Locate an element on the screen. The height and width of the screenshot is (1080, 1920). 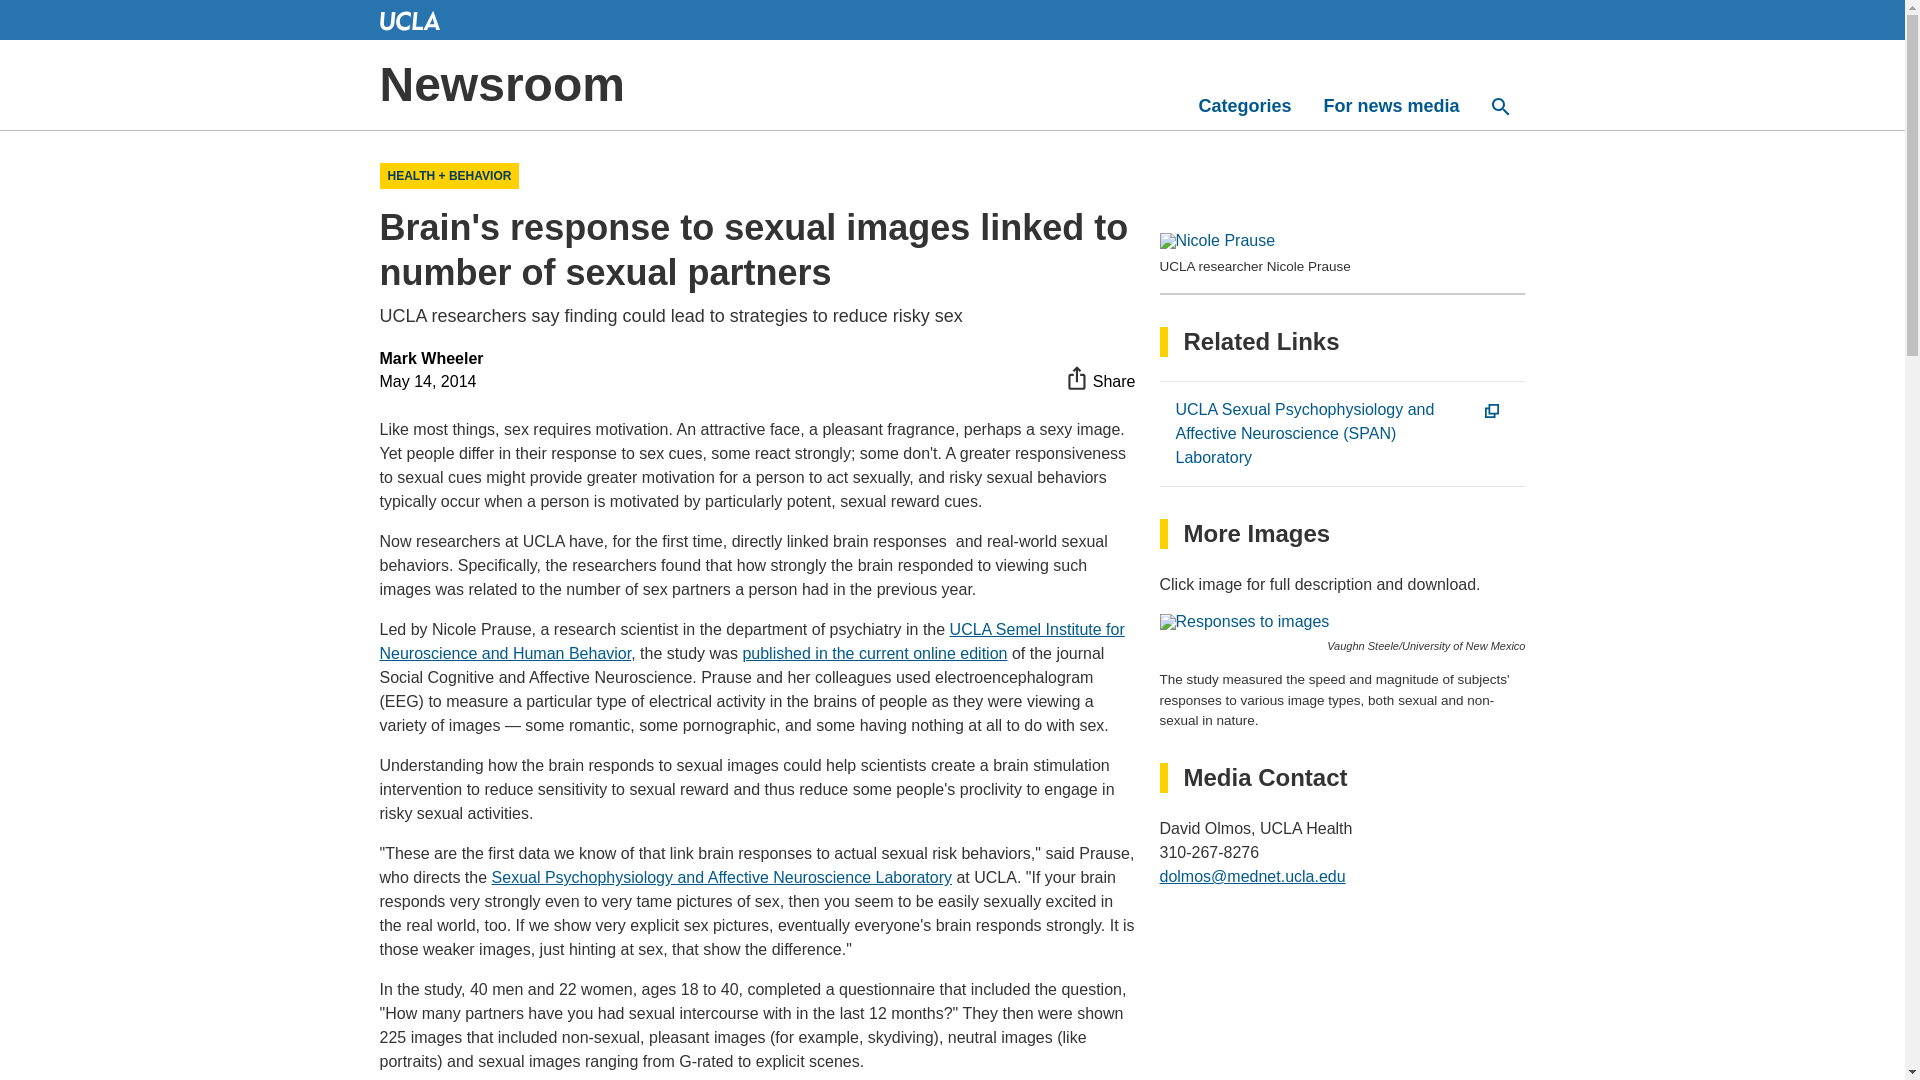
Newsroom is located at coordinates (502, 85).